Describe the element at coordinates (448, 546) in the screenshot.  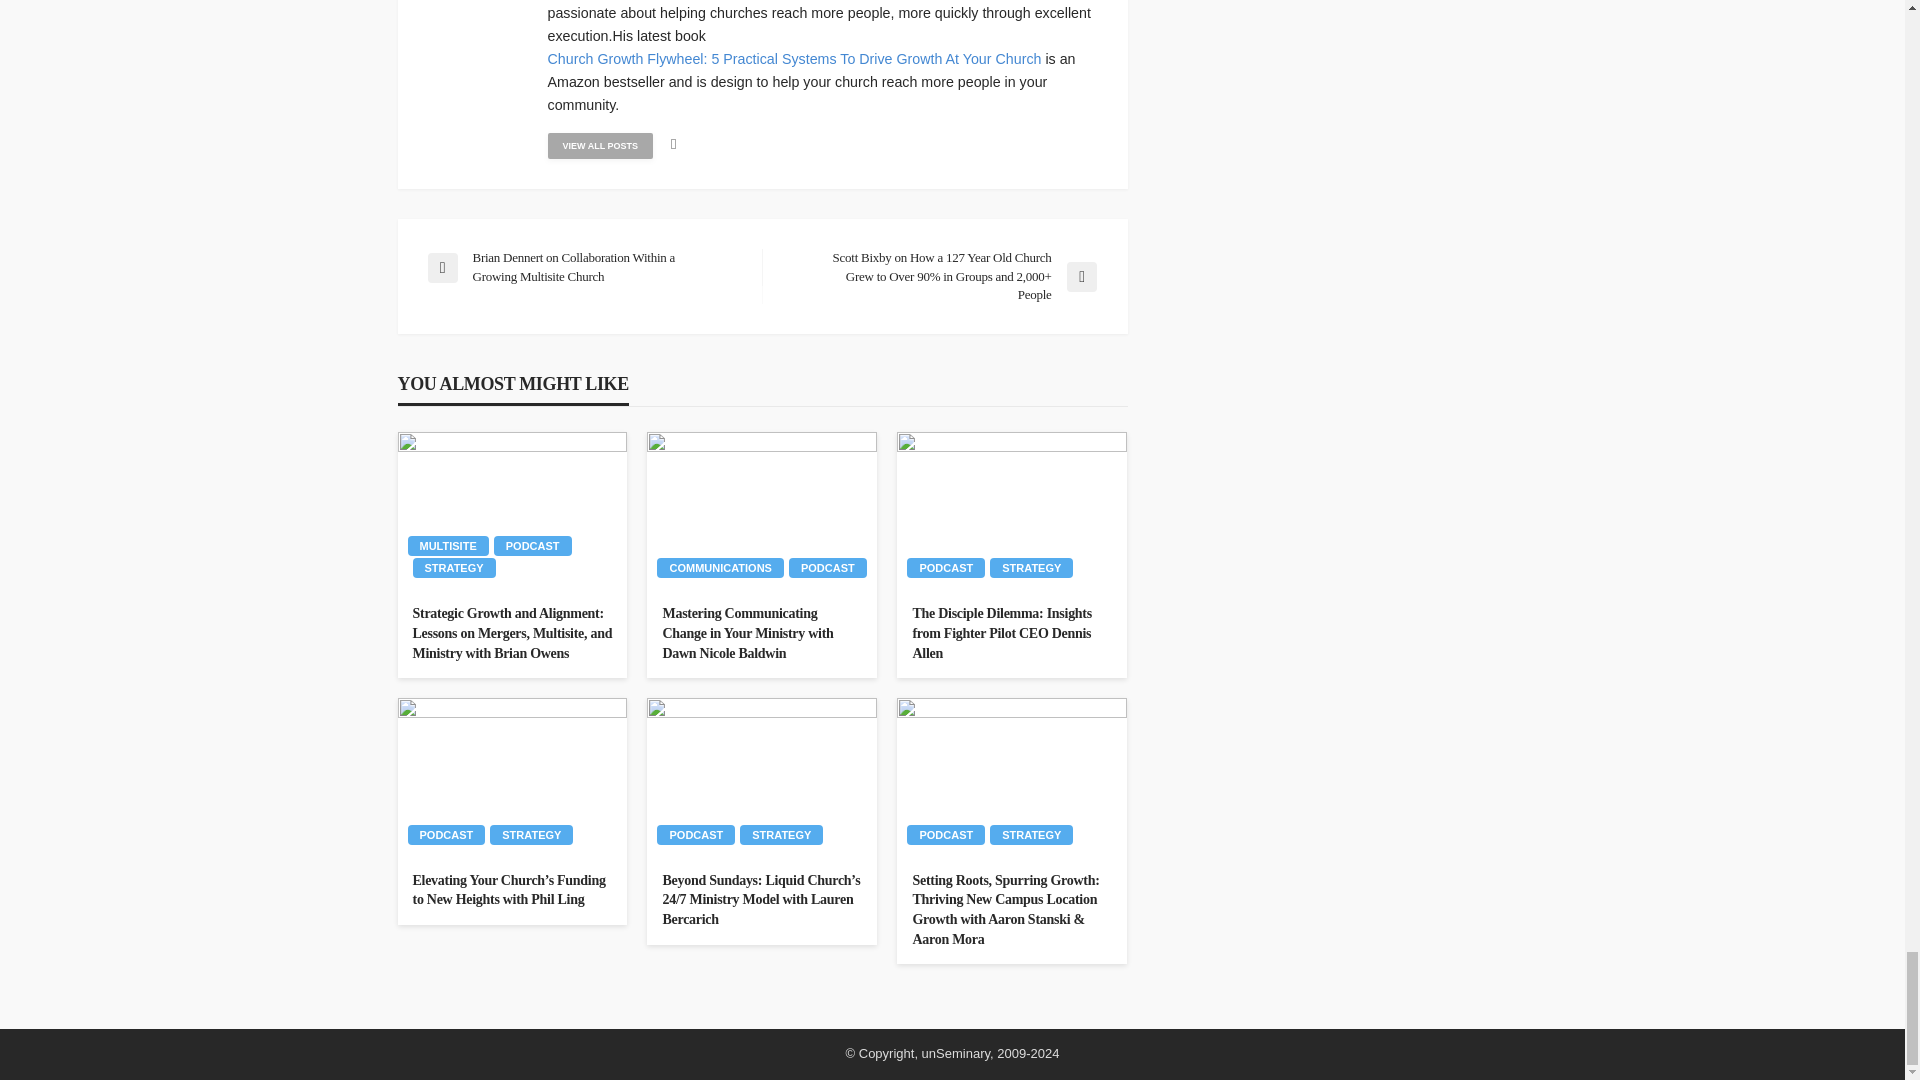
I see `multisite` at that location.